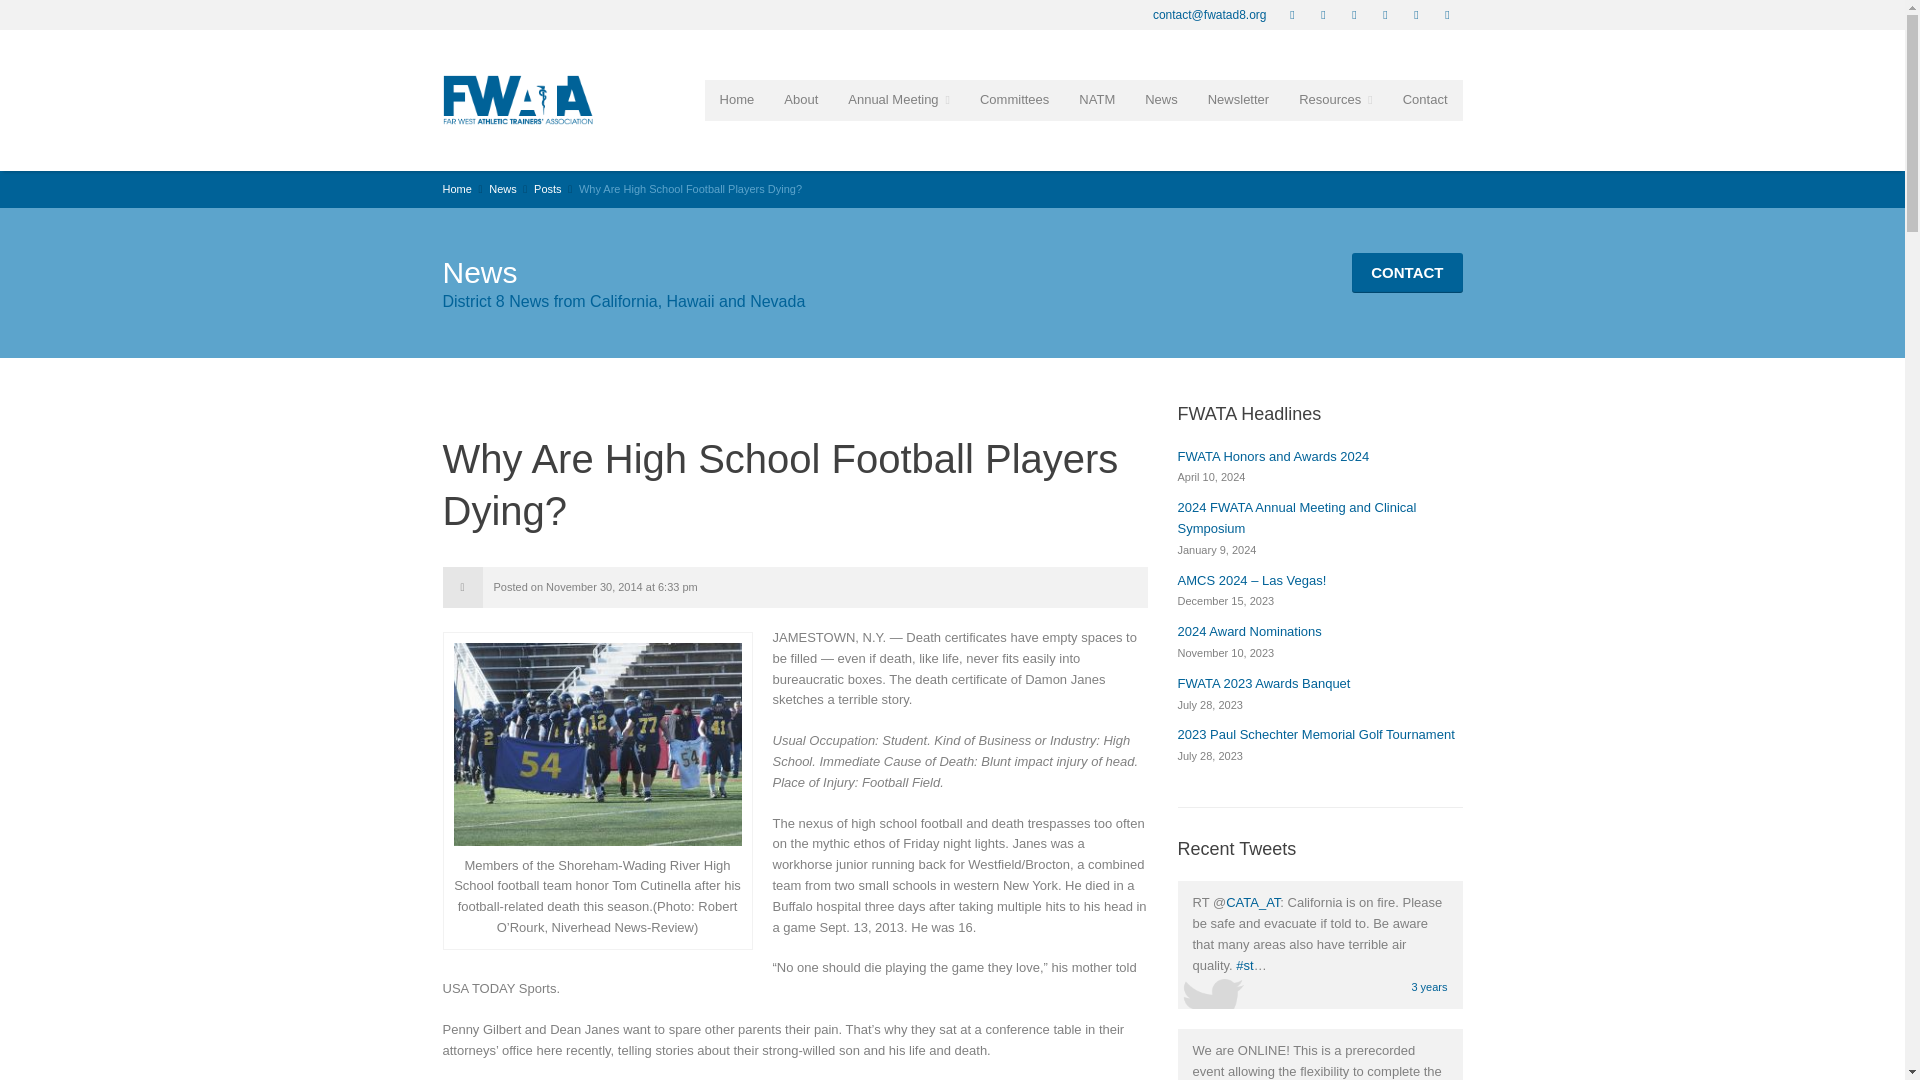 The image size is (1920, 1080). Describe the element at coordinates (1406, 272) in the screenshot. I see `CONTACT` at that location.